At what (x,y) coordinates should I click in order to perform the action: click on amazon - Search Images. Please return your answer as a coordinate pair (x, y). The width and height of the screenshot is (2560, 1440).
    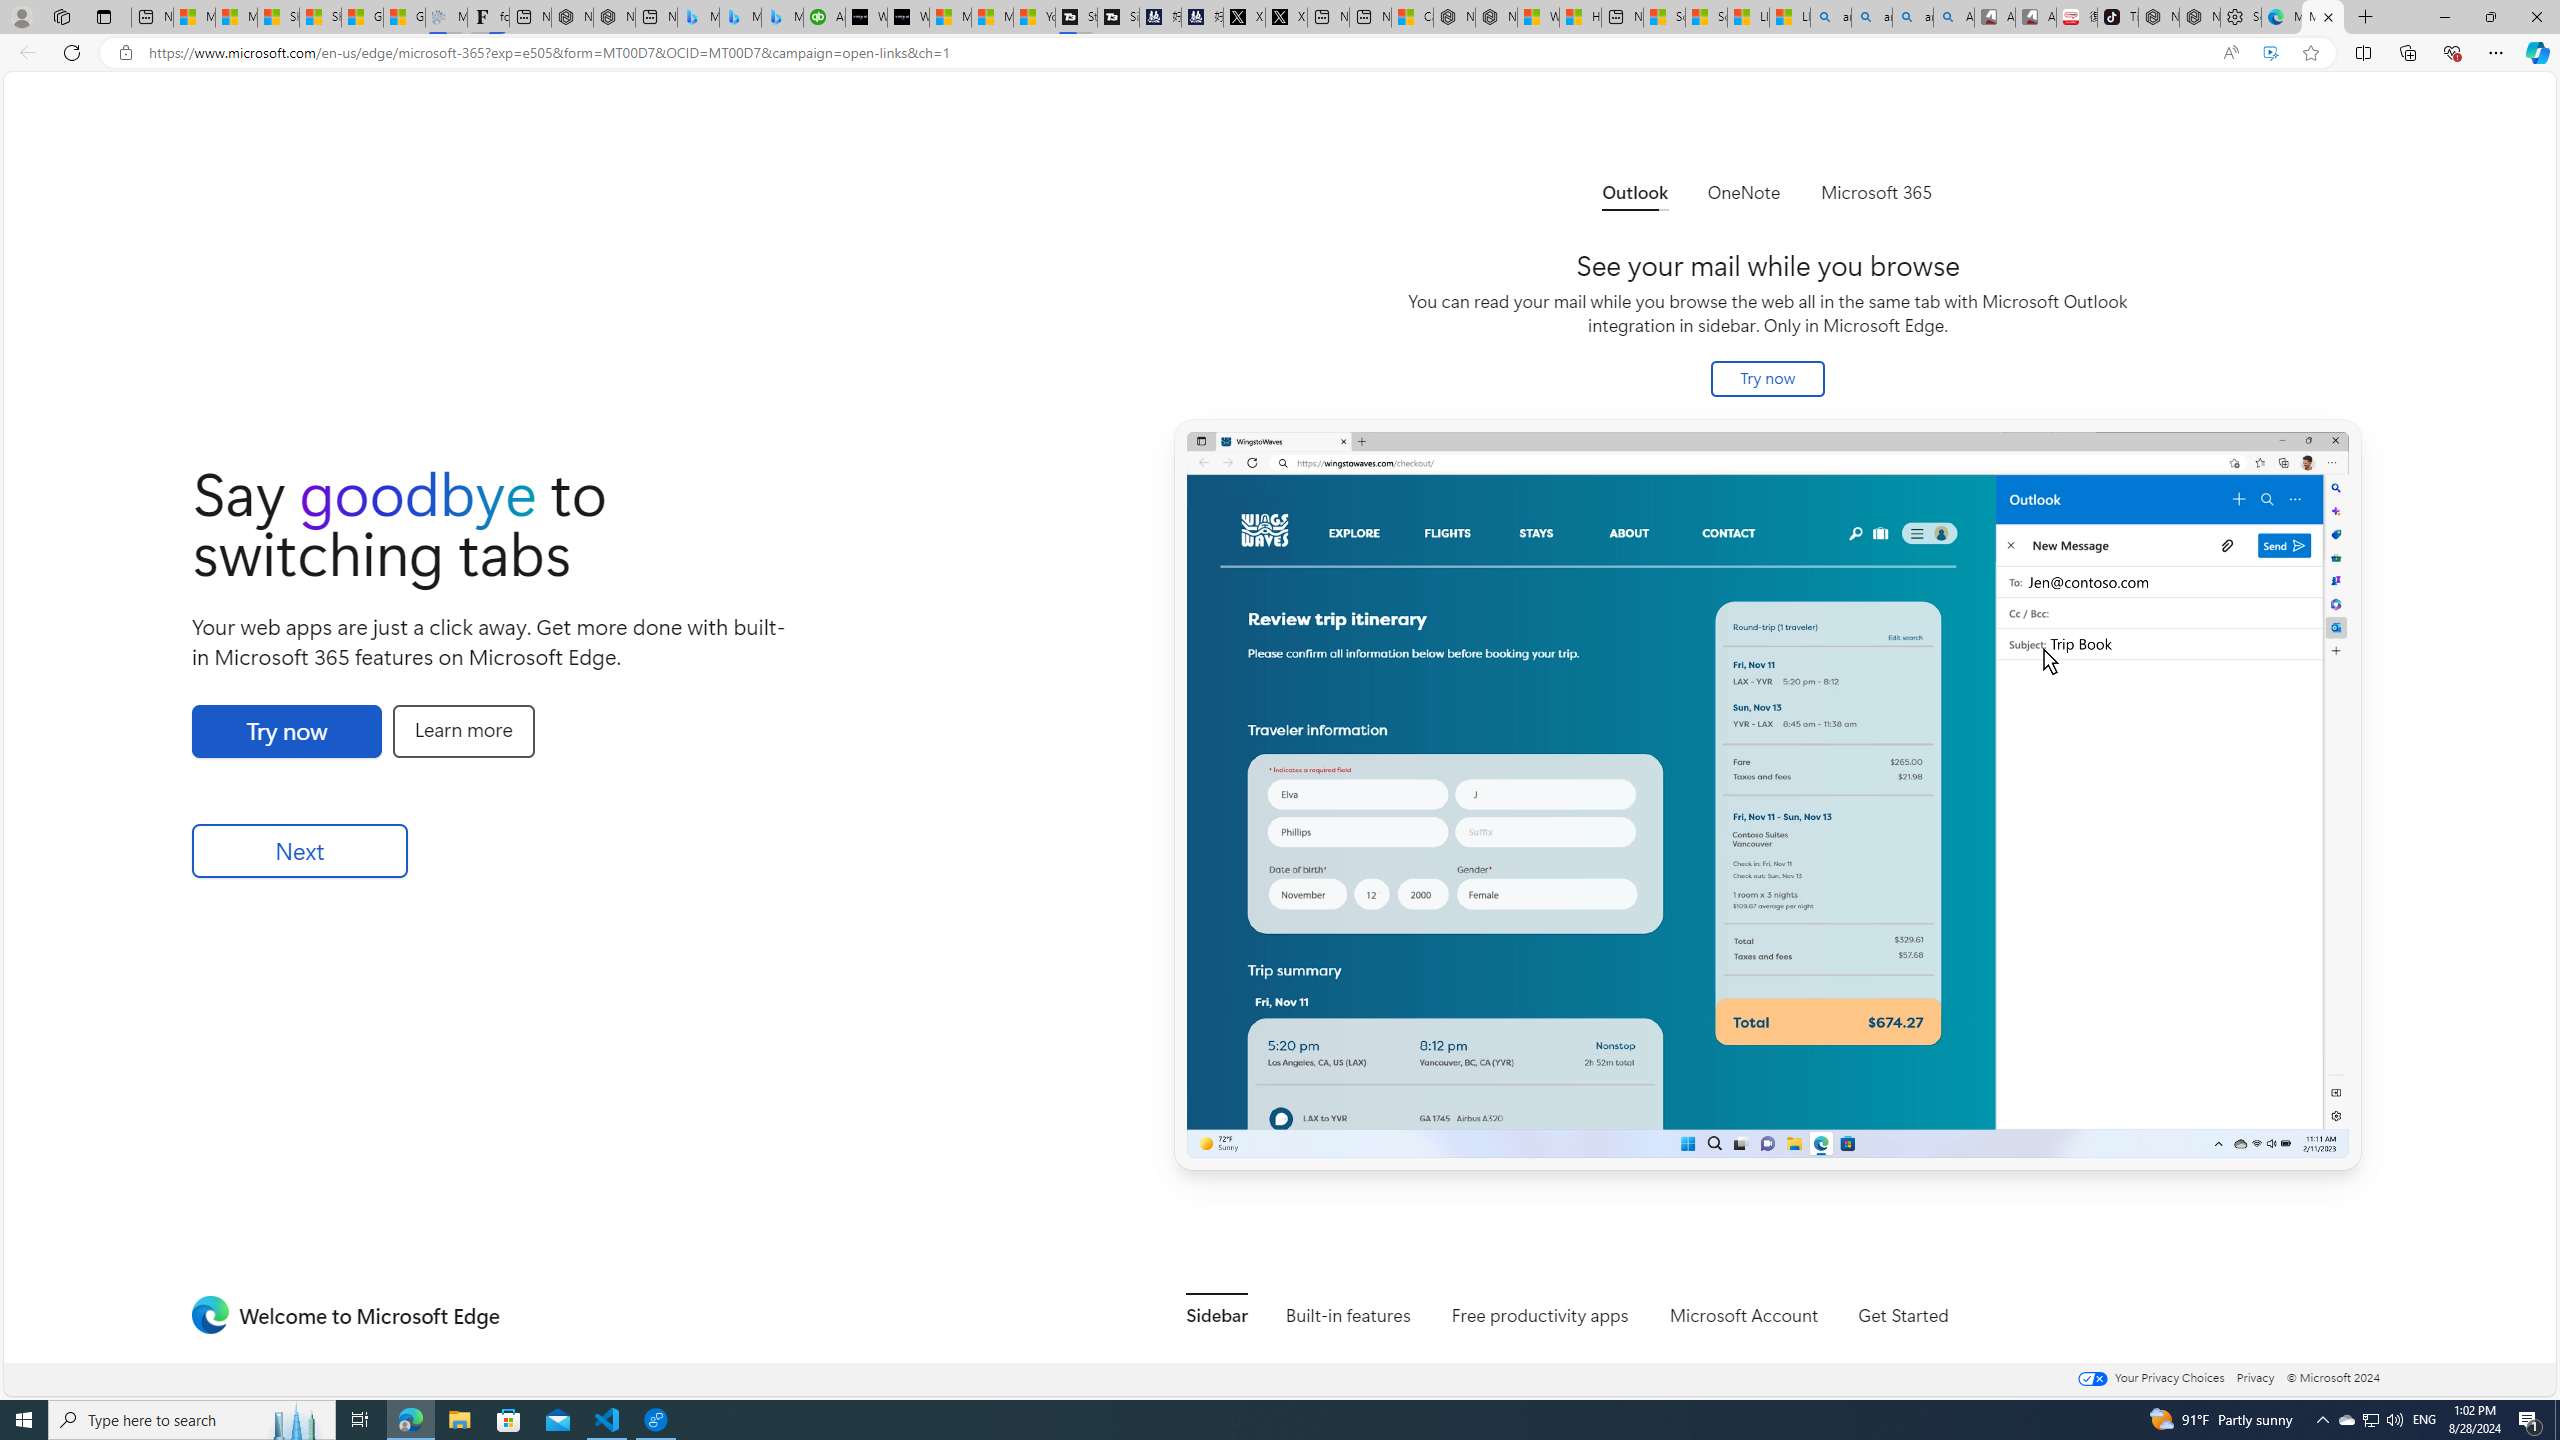
    Looking at the image, I should click on (1914, 17).